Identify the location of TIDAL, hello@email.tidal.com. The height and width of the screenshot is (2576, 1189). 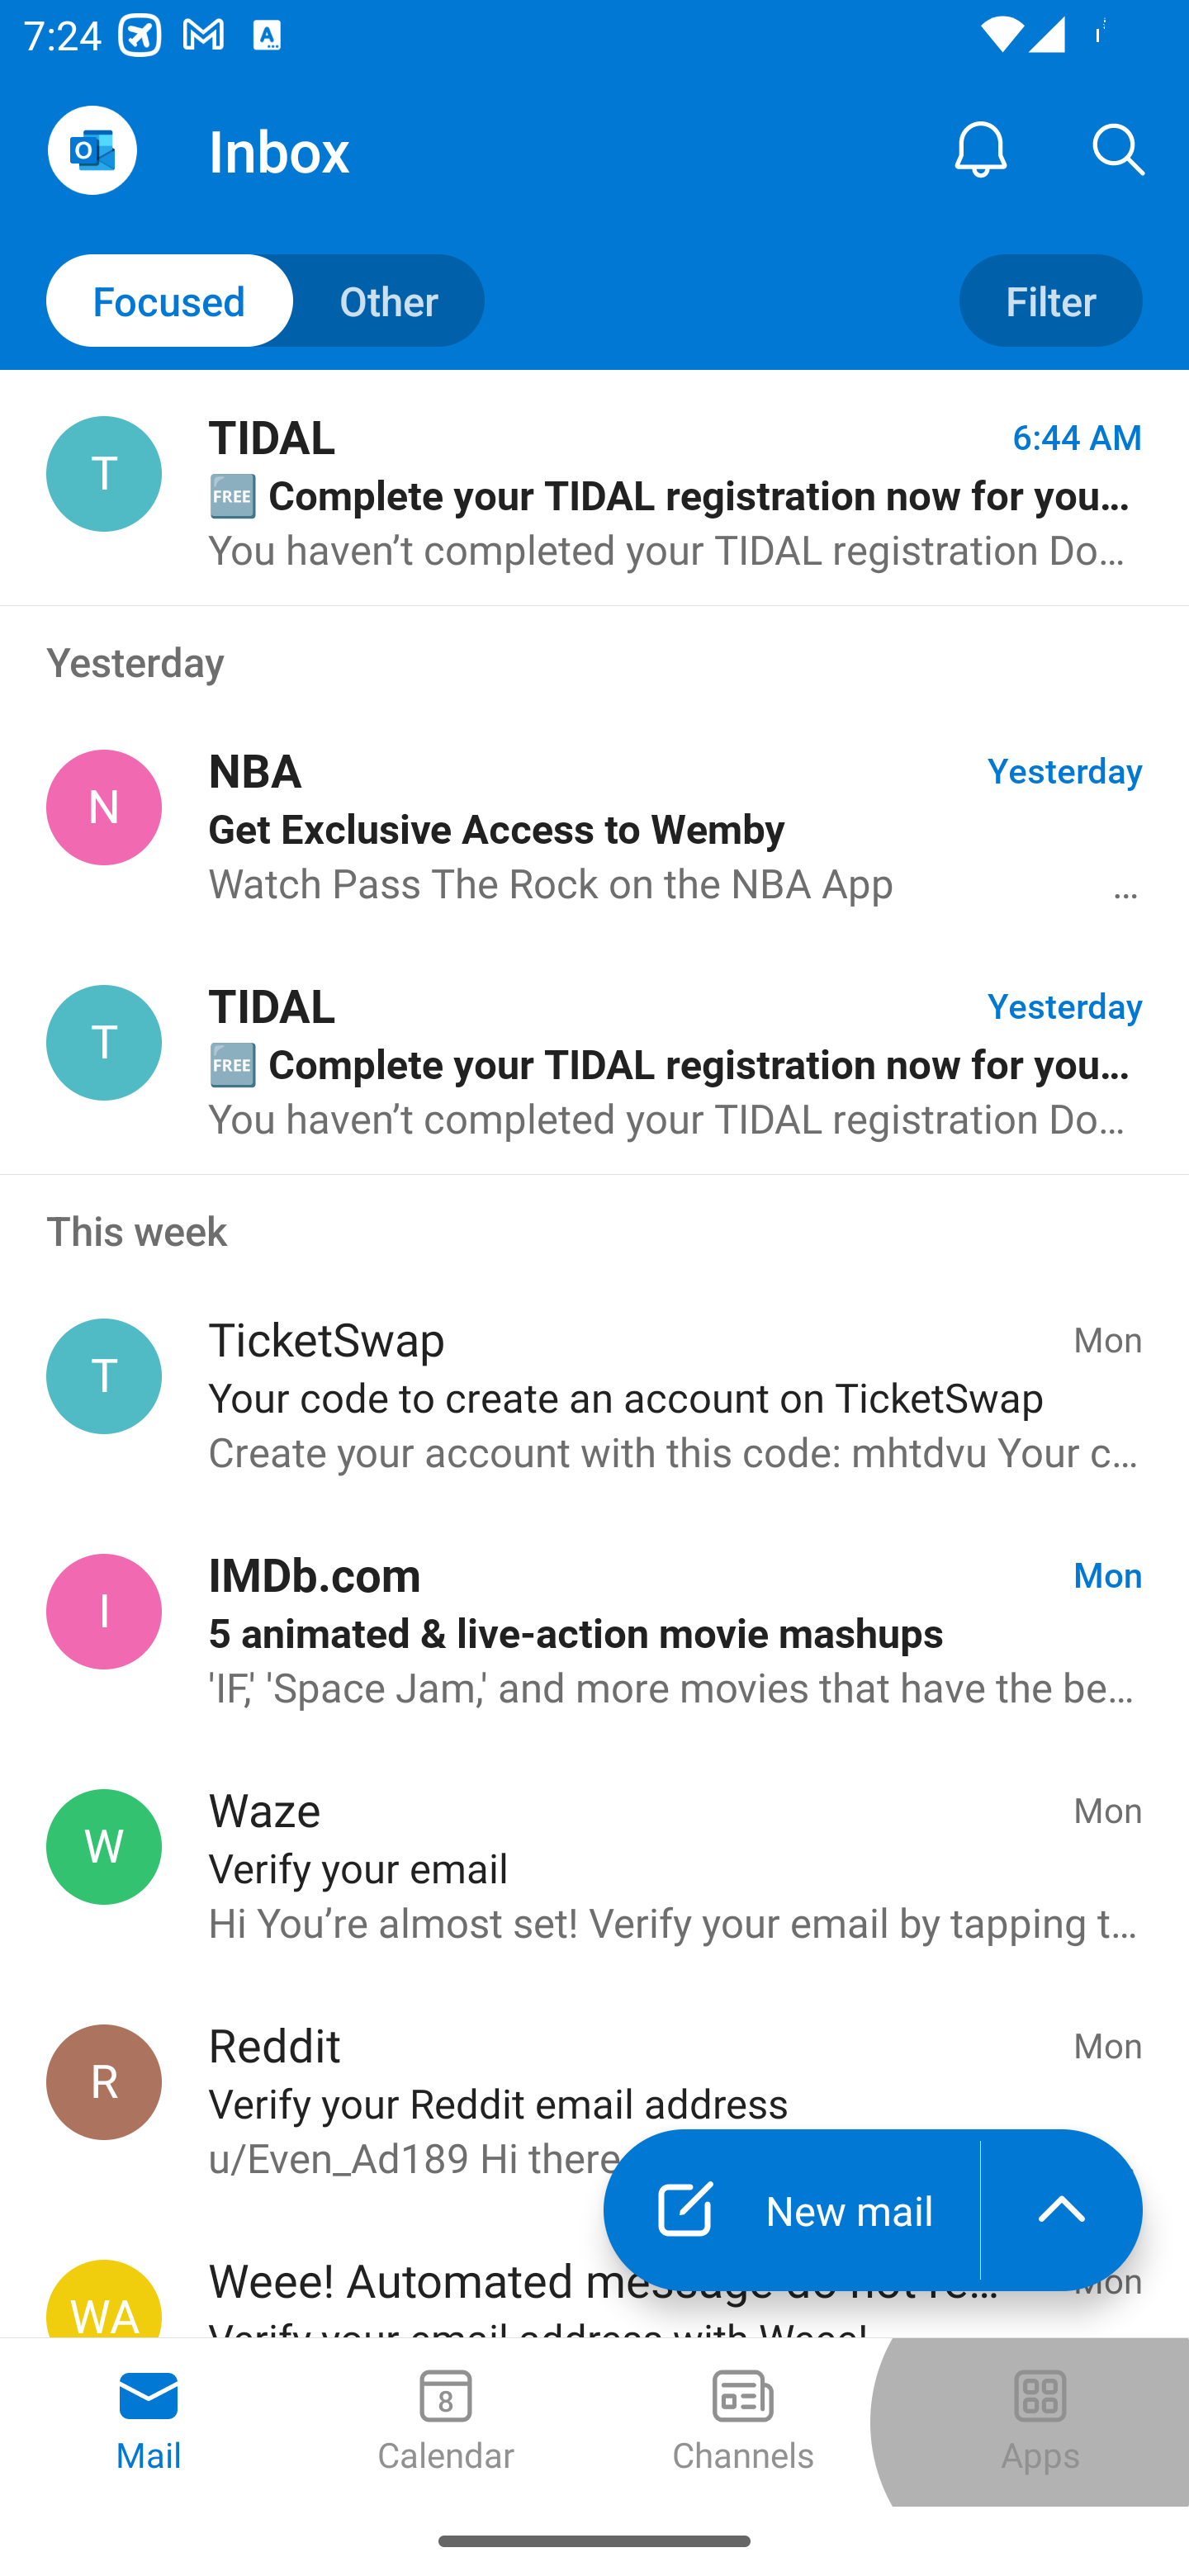
(104, 1042).